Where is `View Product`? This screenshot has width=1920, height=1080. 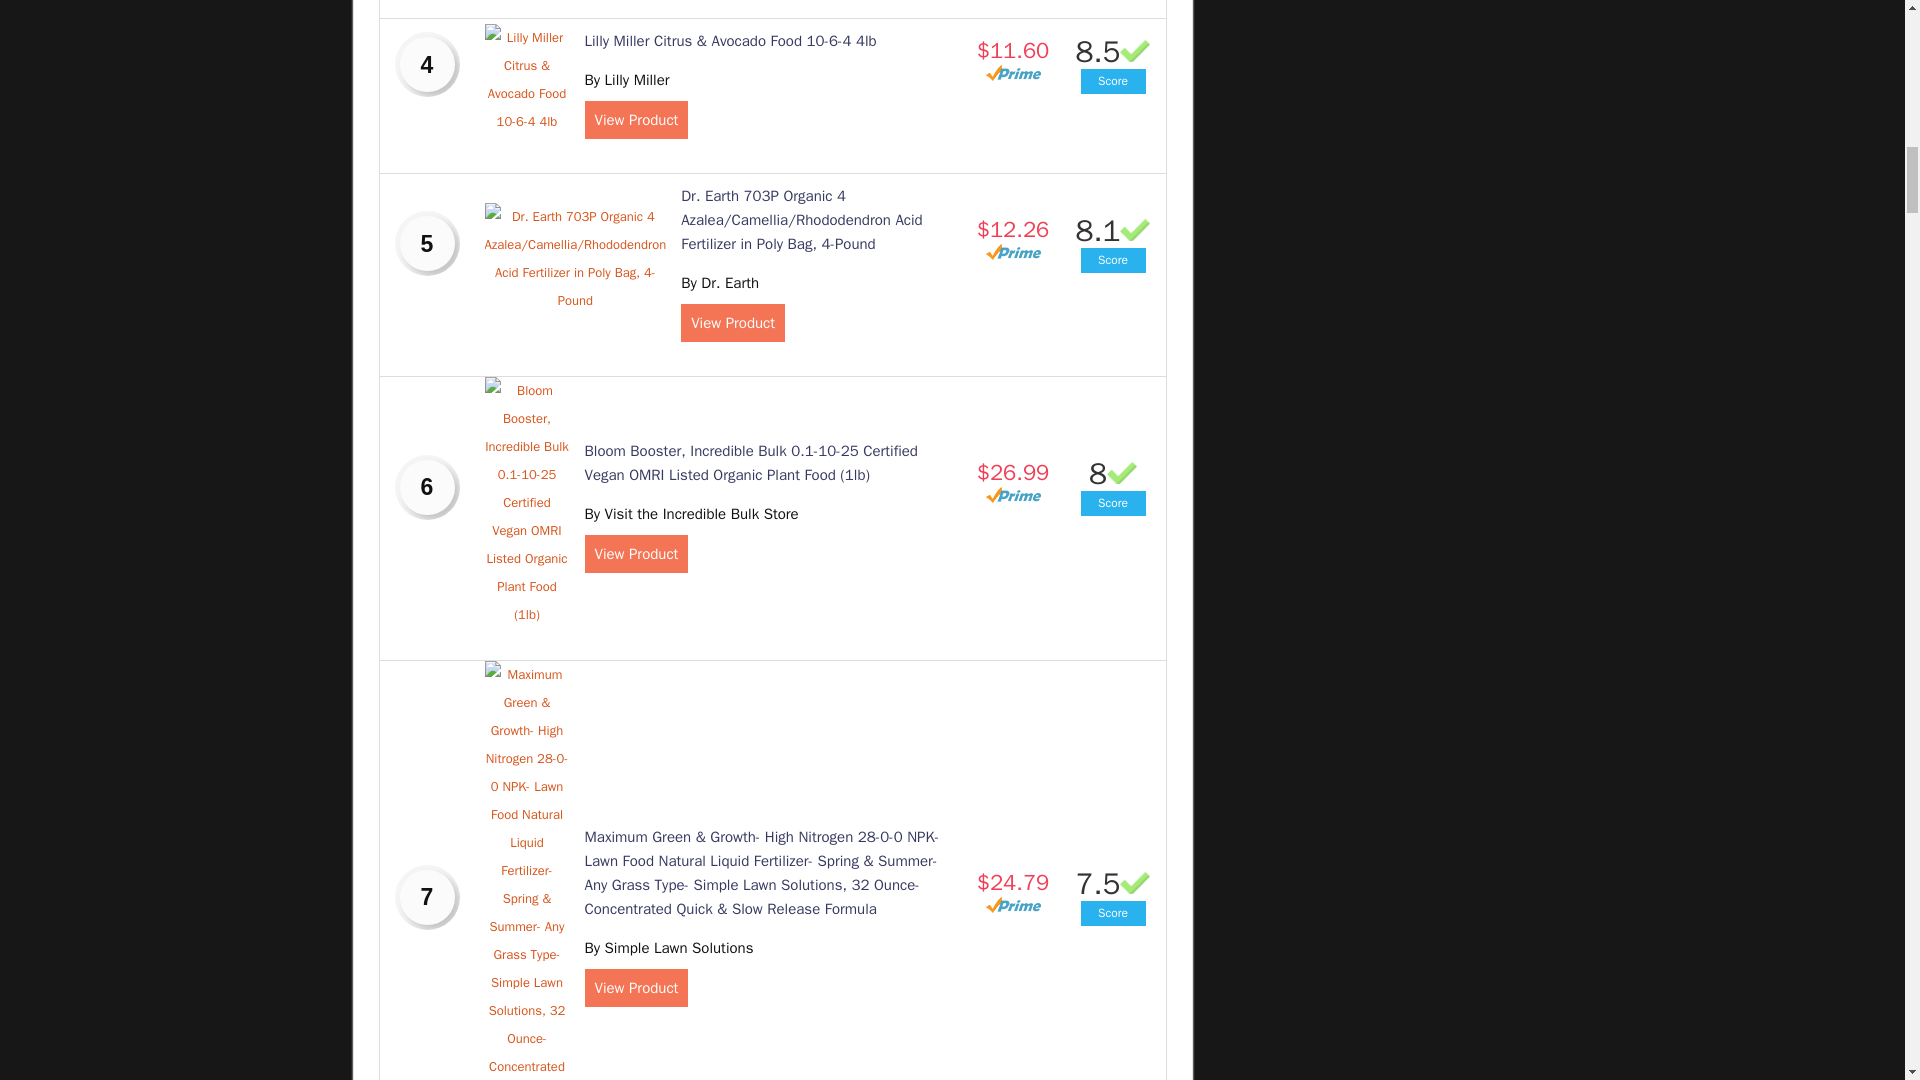
View Product is located at coordinates (635, 120).